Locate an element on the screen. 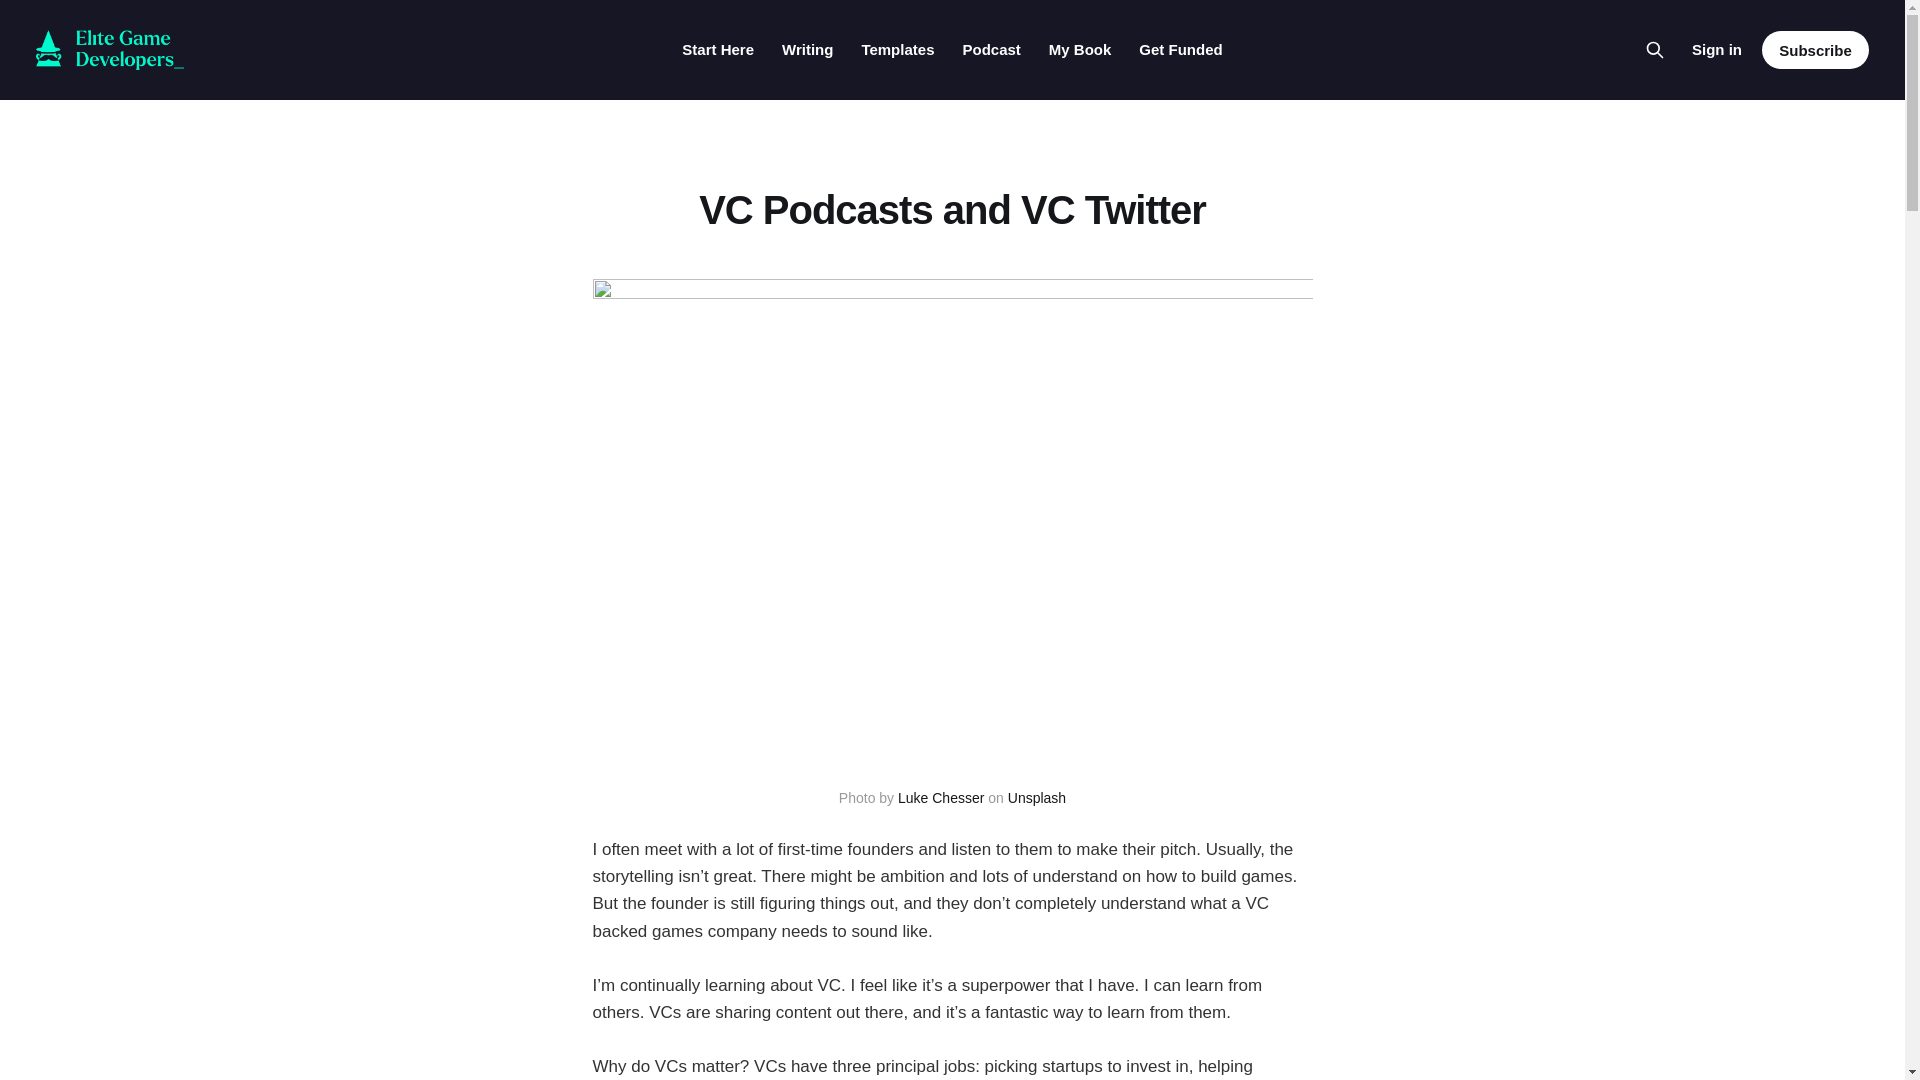  Subscribe is located at coordinates (1815, 50).